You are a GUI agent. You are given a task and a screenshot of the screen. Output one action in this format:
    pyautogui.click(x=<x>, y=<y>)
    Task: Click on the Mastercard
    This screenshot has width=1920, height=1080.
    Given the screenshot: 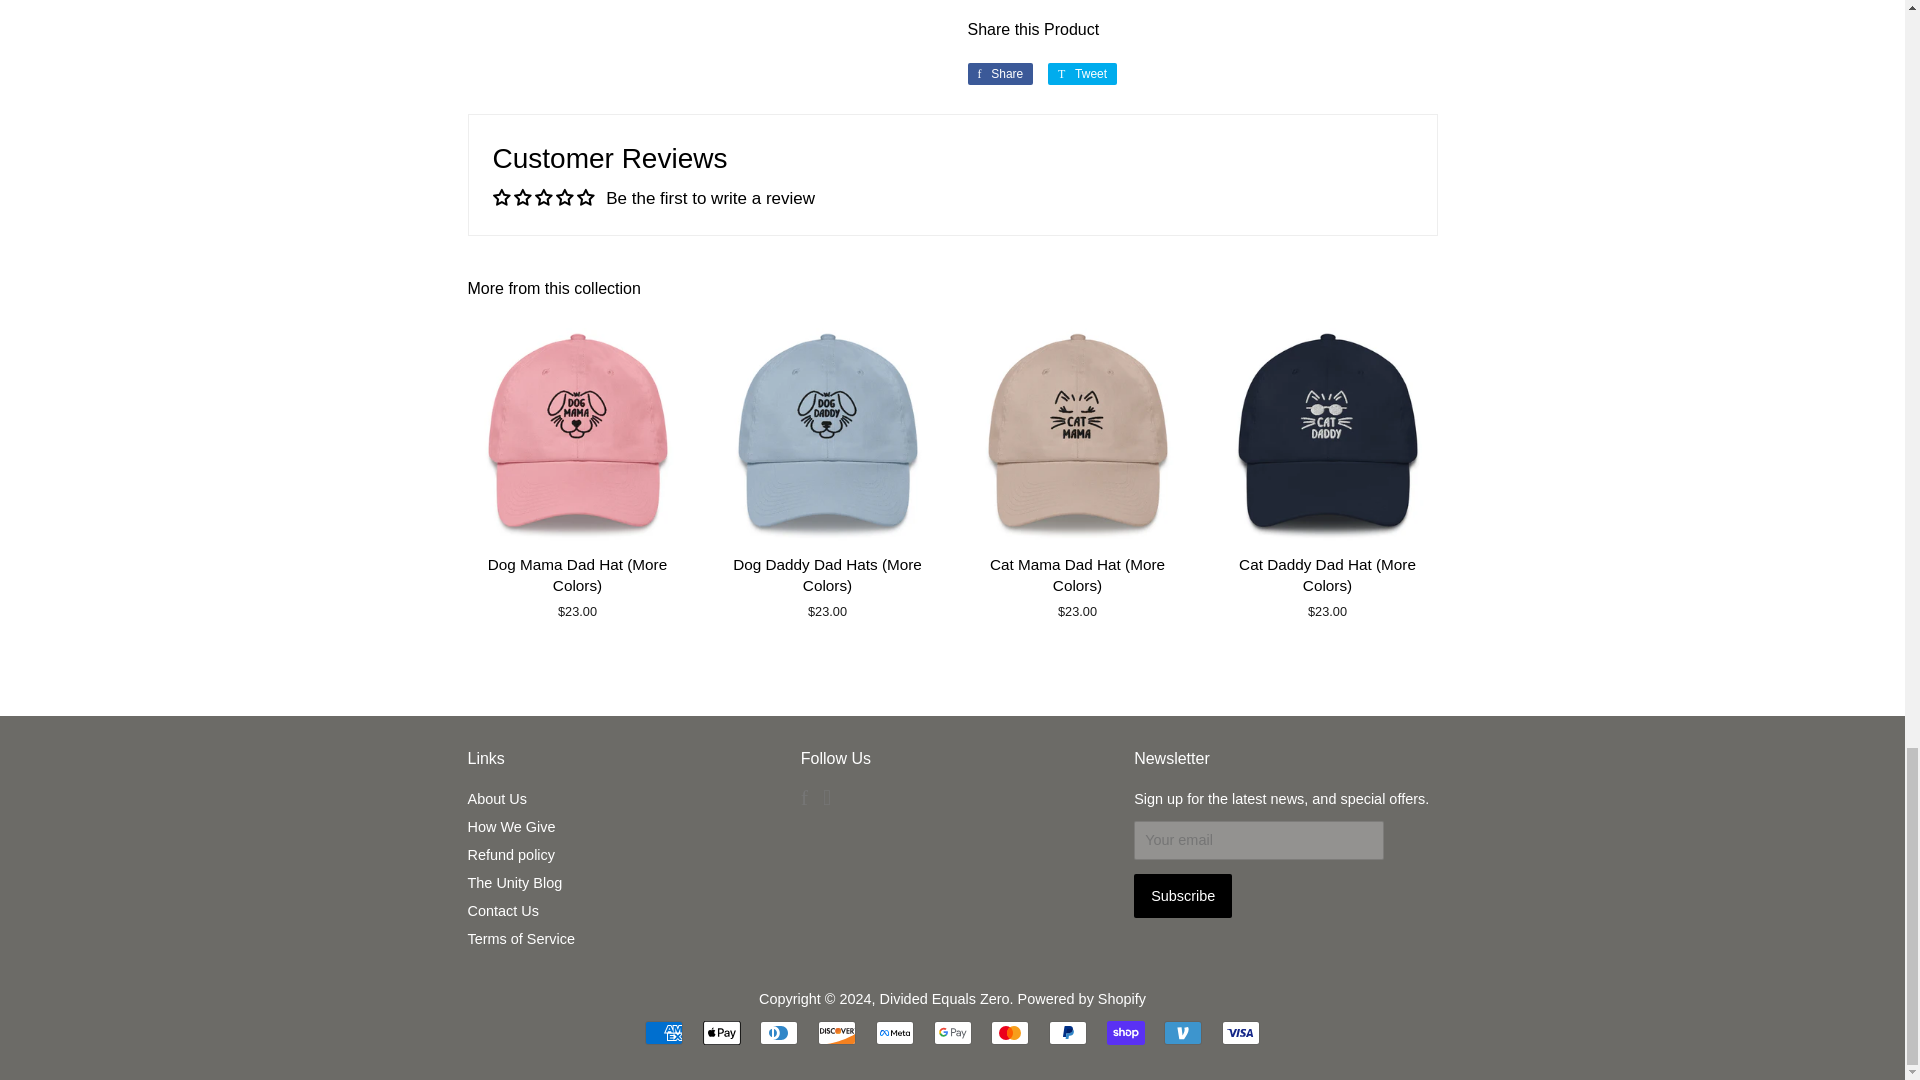 What is the action you would take?
    pyautogui.click(x=1010, y=1032)
    